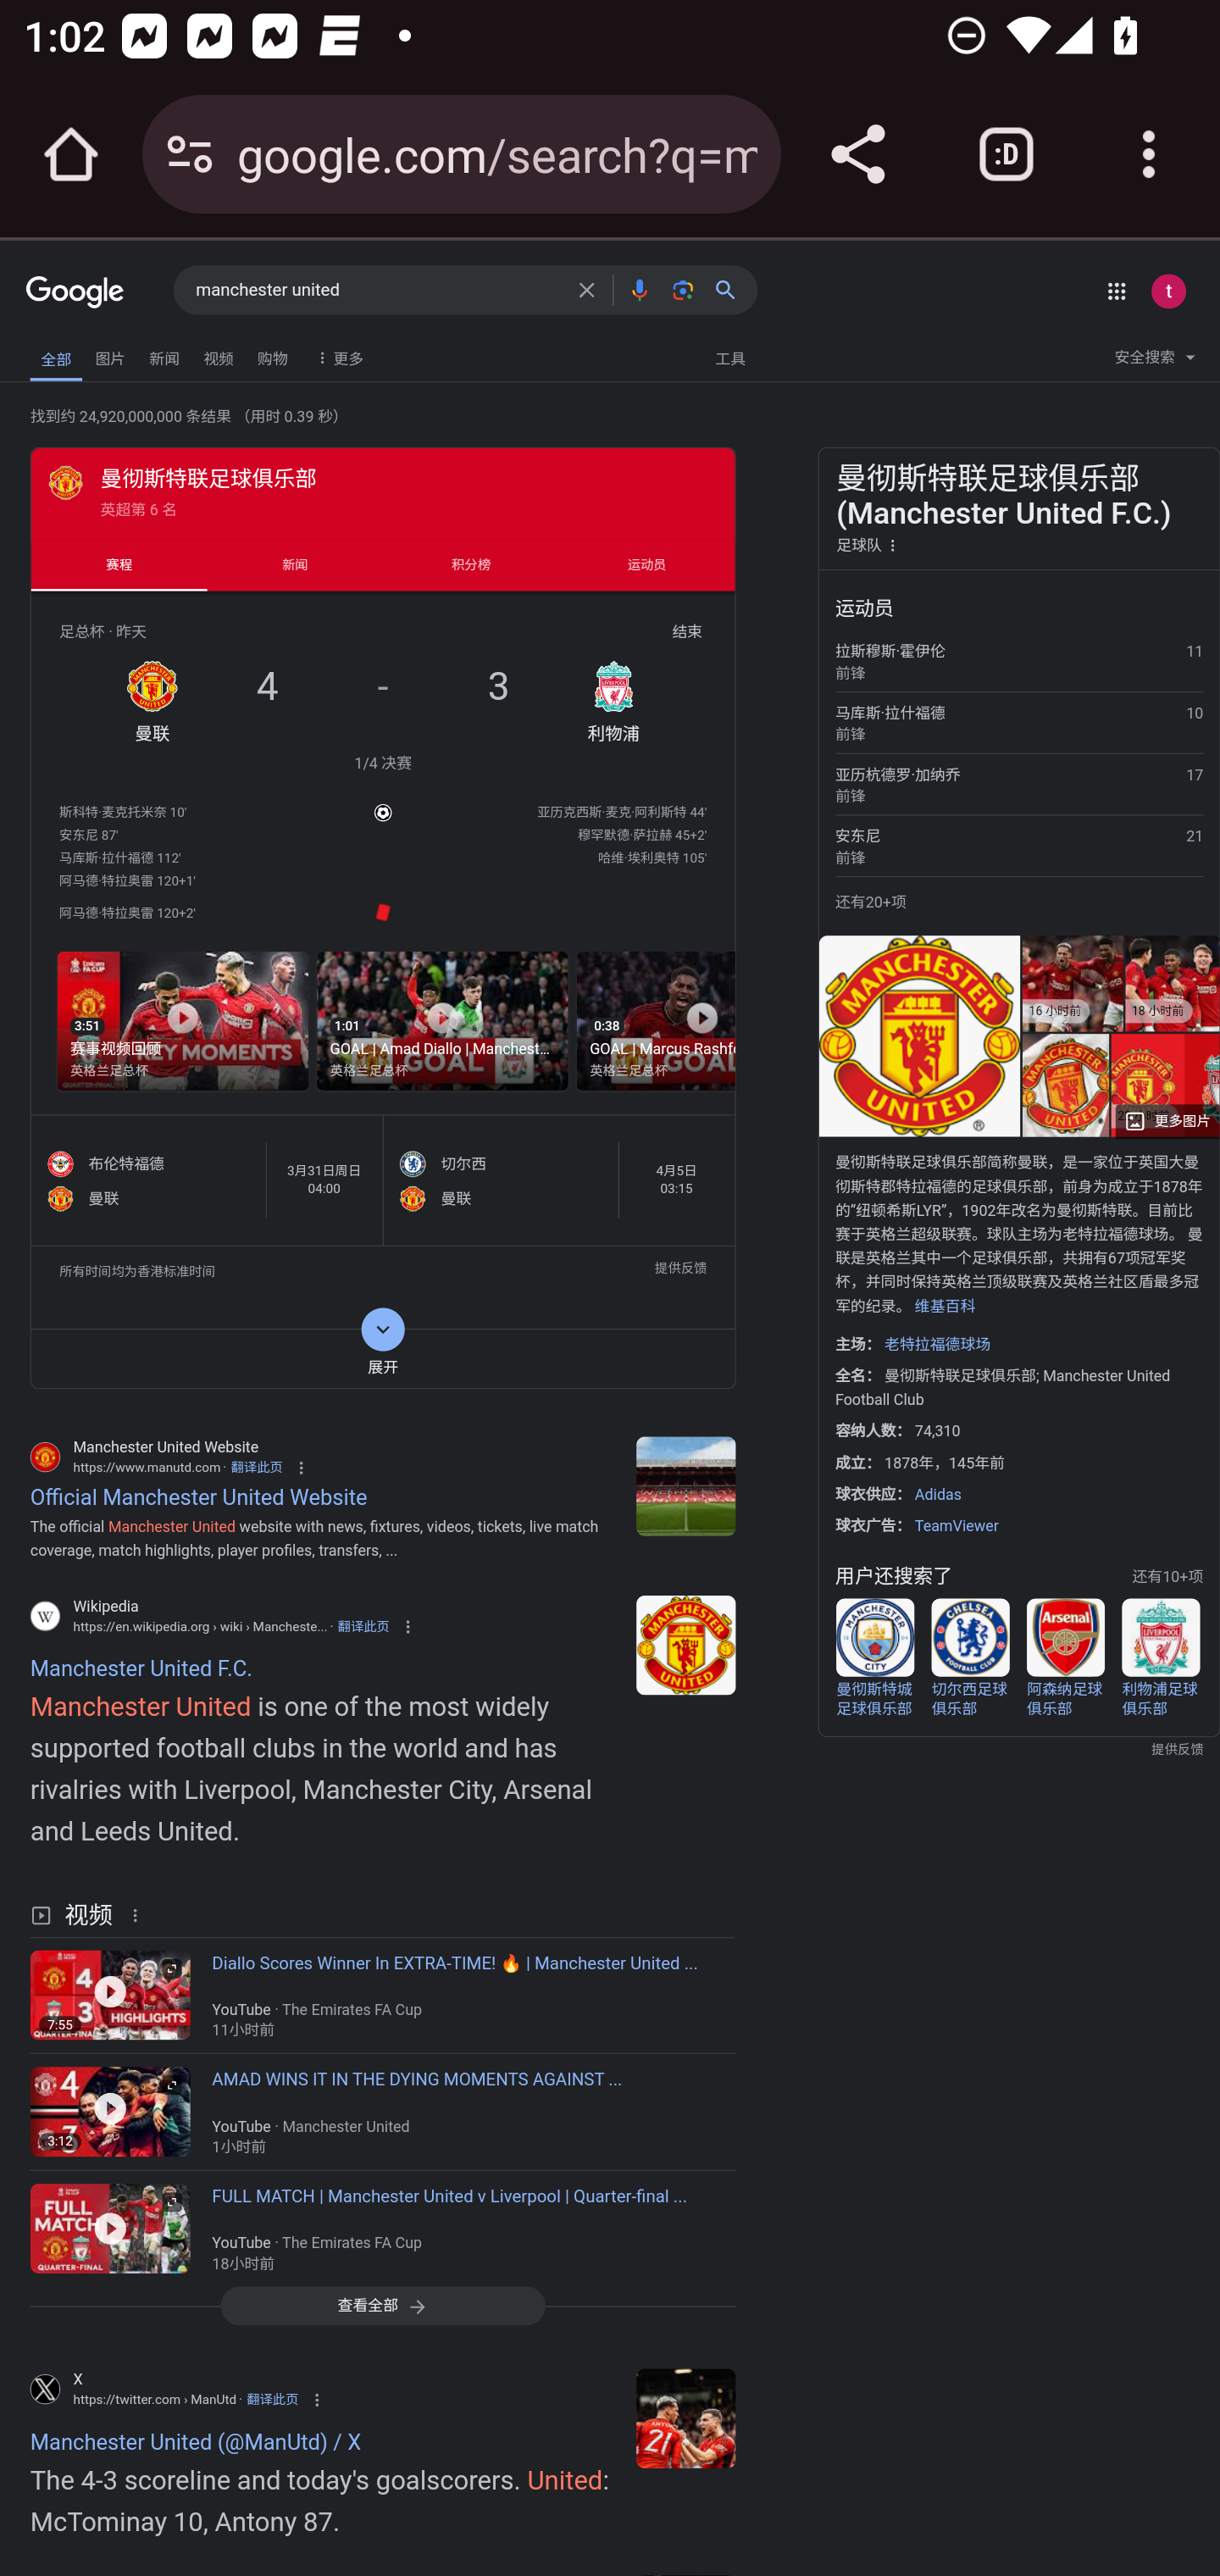  I want to click on 翻译此页, so click(271, 2401).